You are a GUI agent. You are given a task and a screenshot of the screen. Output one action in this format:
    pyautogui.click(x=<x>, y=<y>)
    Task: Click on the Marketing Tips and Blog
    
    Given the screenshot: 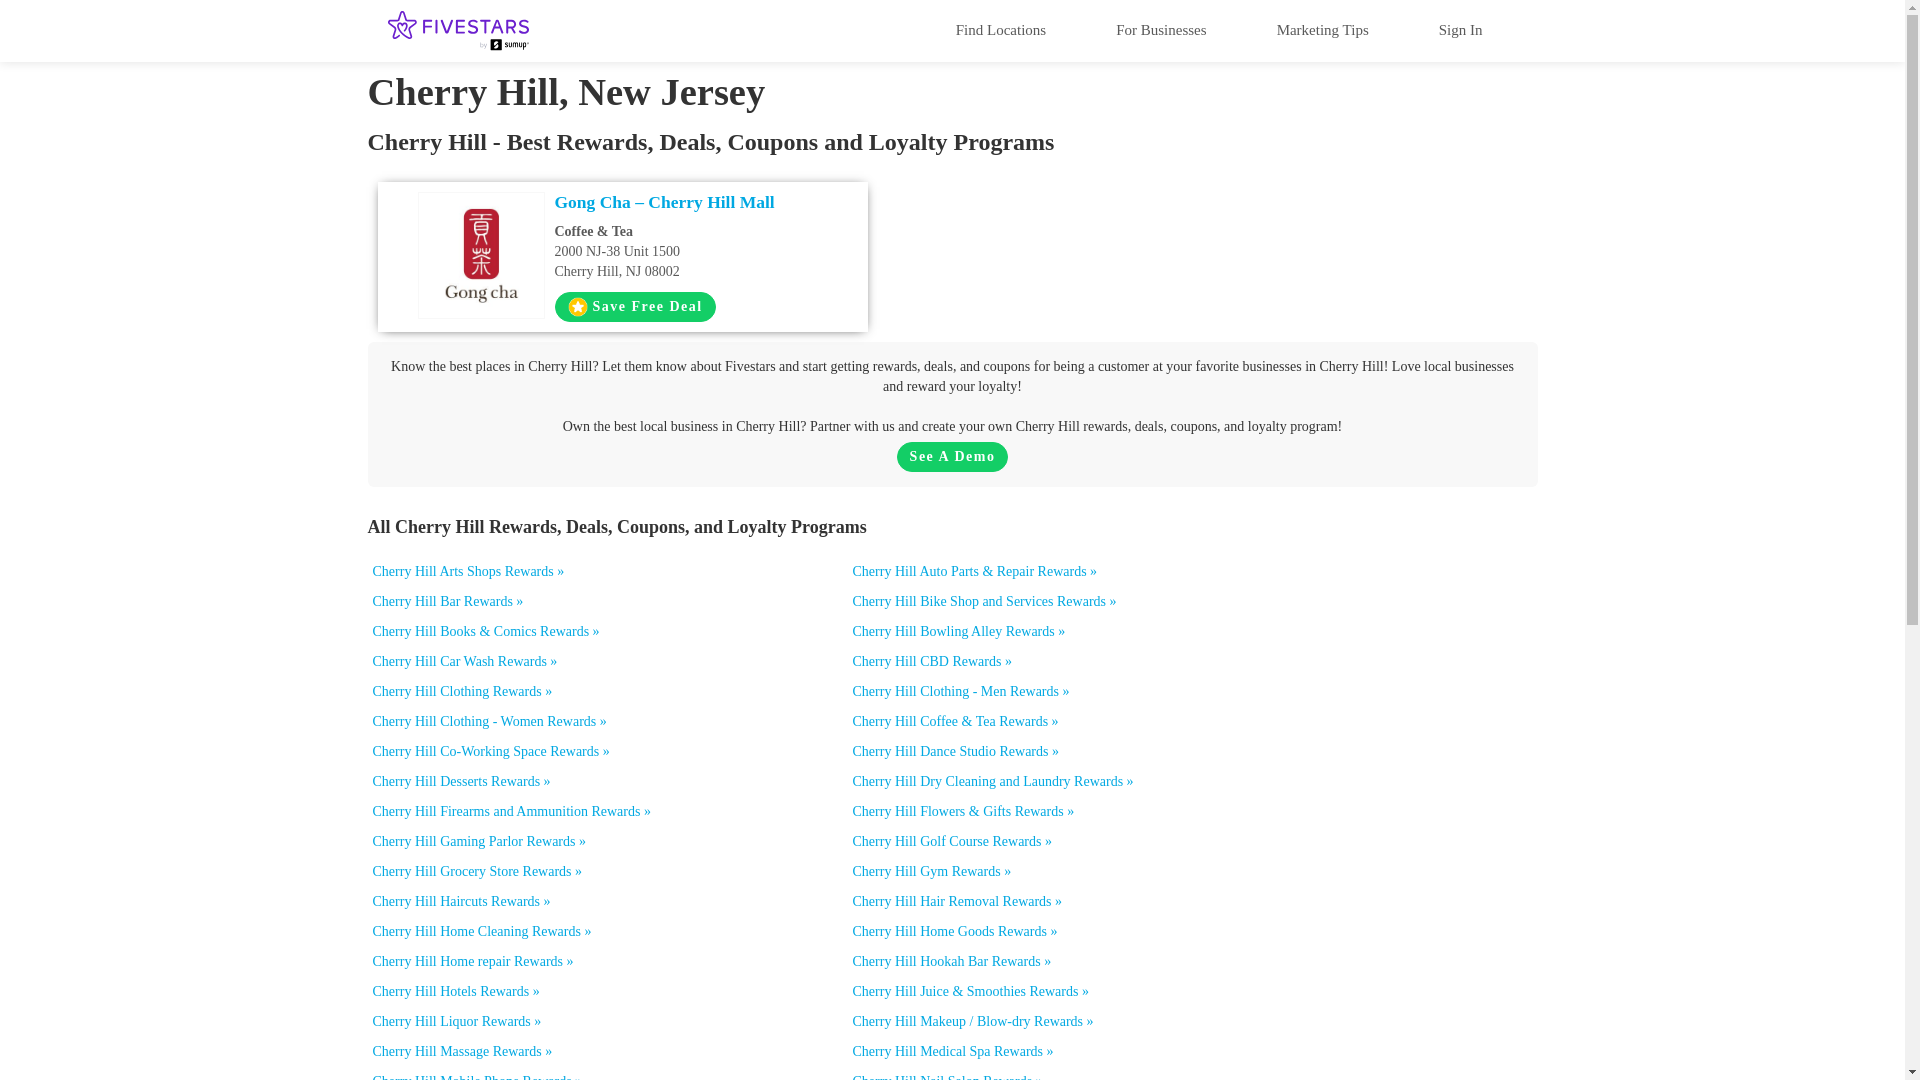 What is the action you would take?
    pyautogui.click(x=1322, y=29)
    